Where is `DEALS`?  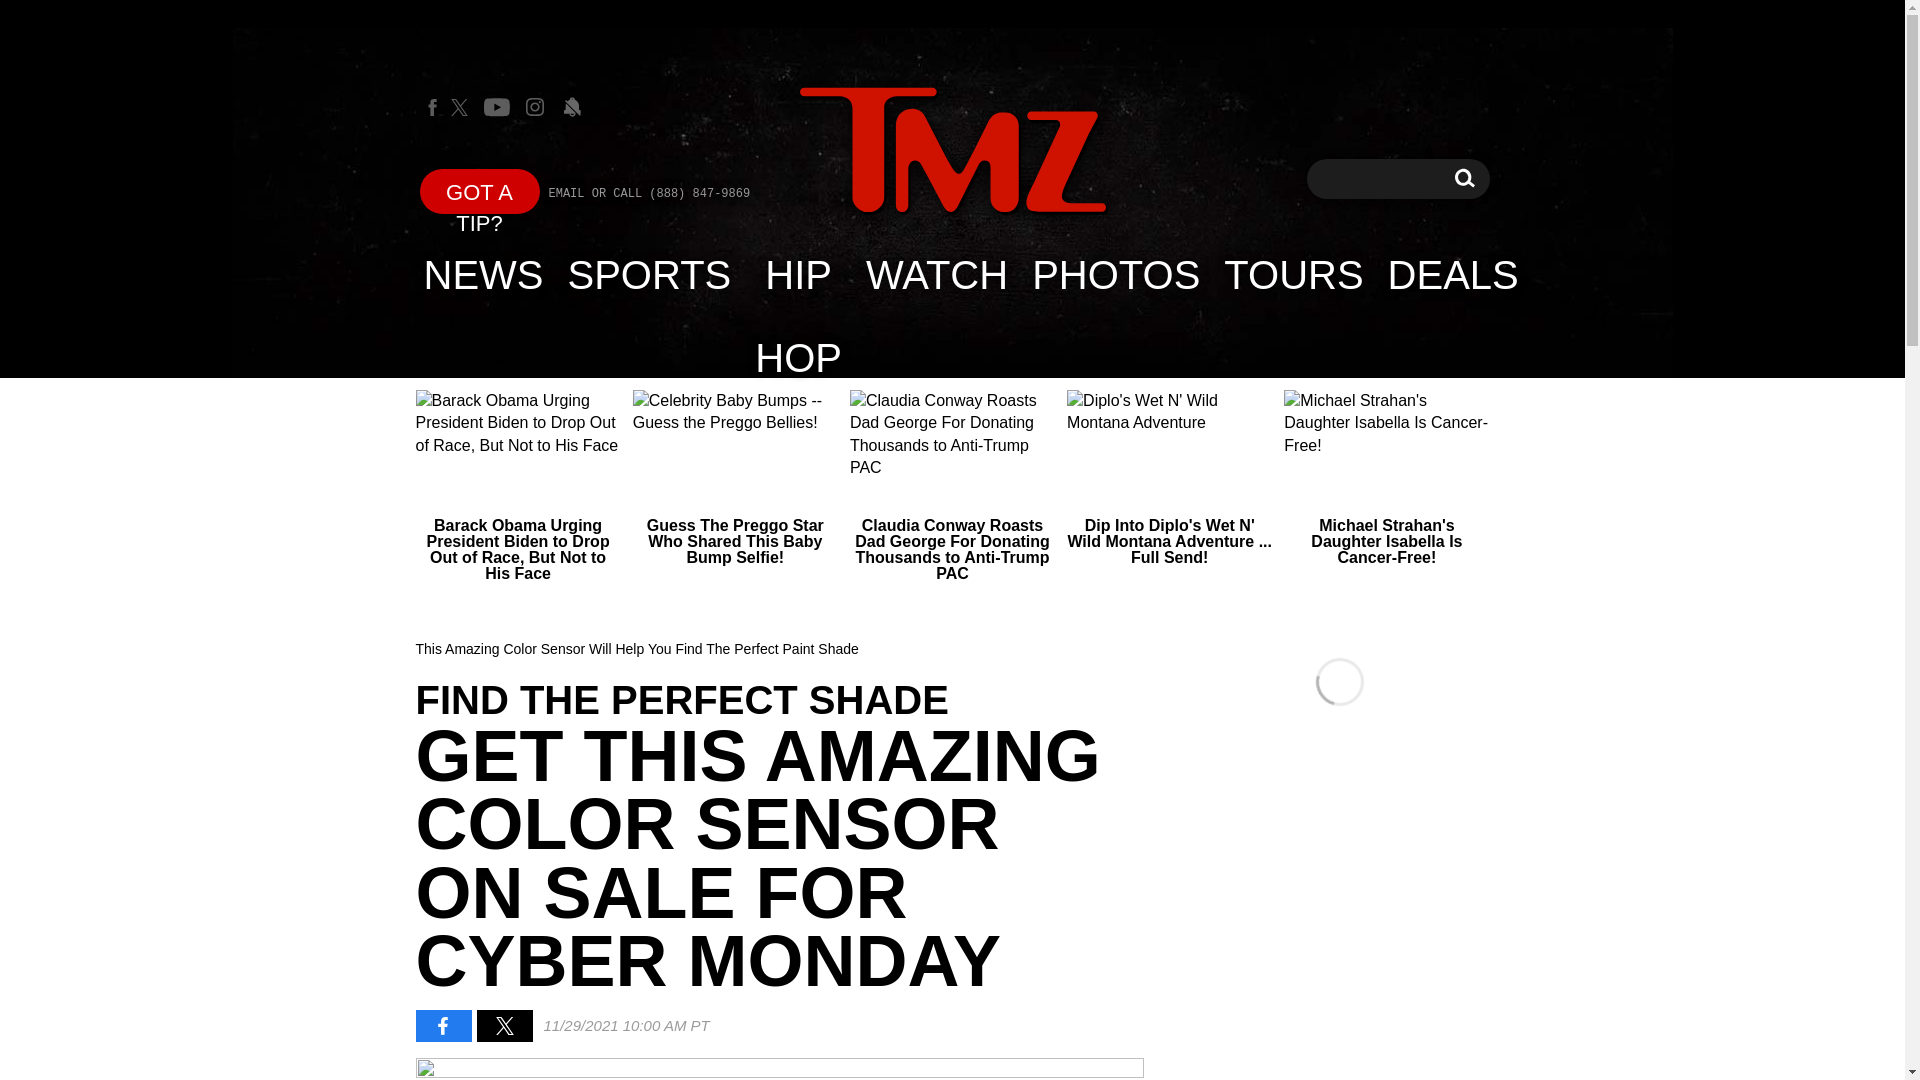
DEALS is located at coordinates (1453, 274).